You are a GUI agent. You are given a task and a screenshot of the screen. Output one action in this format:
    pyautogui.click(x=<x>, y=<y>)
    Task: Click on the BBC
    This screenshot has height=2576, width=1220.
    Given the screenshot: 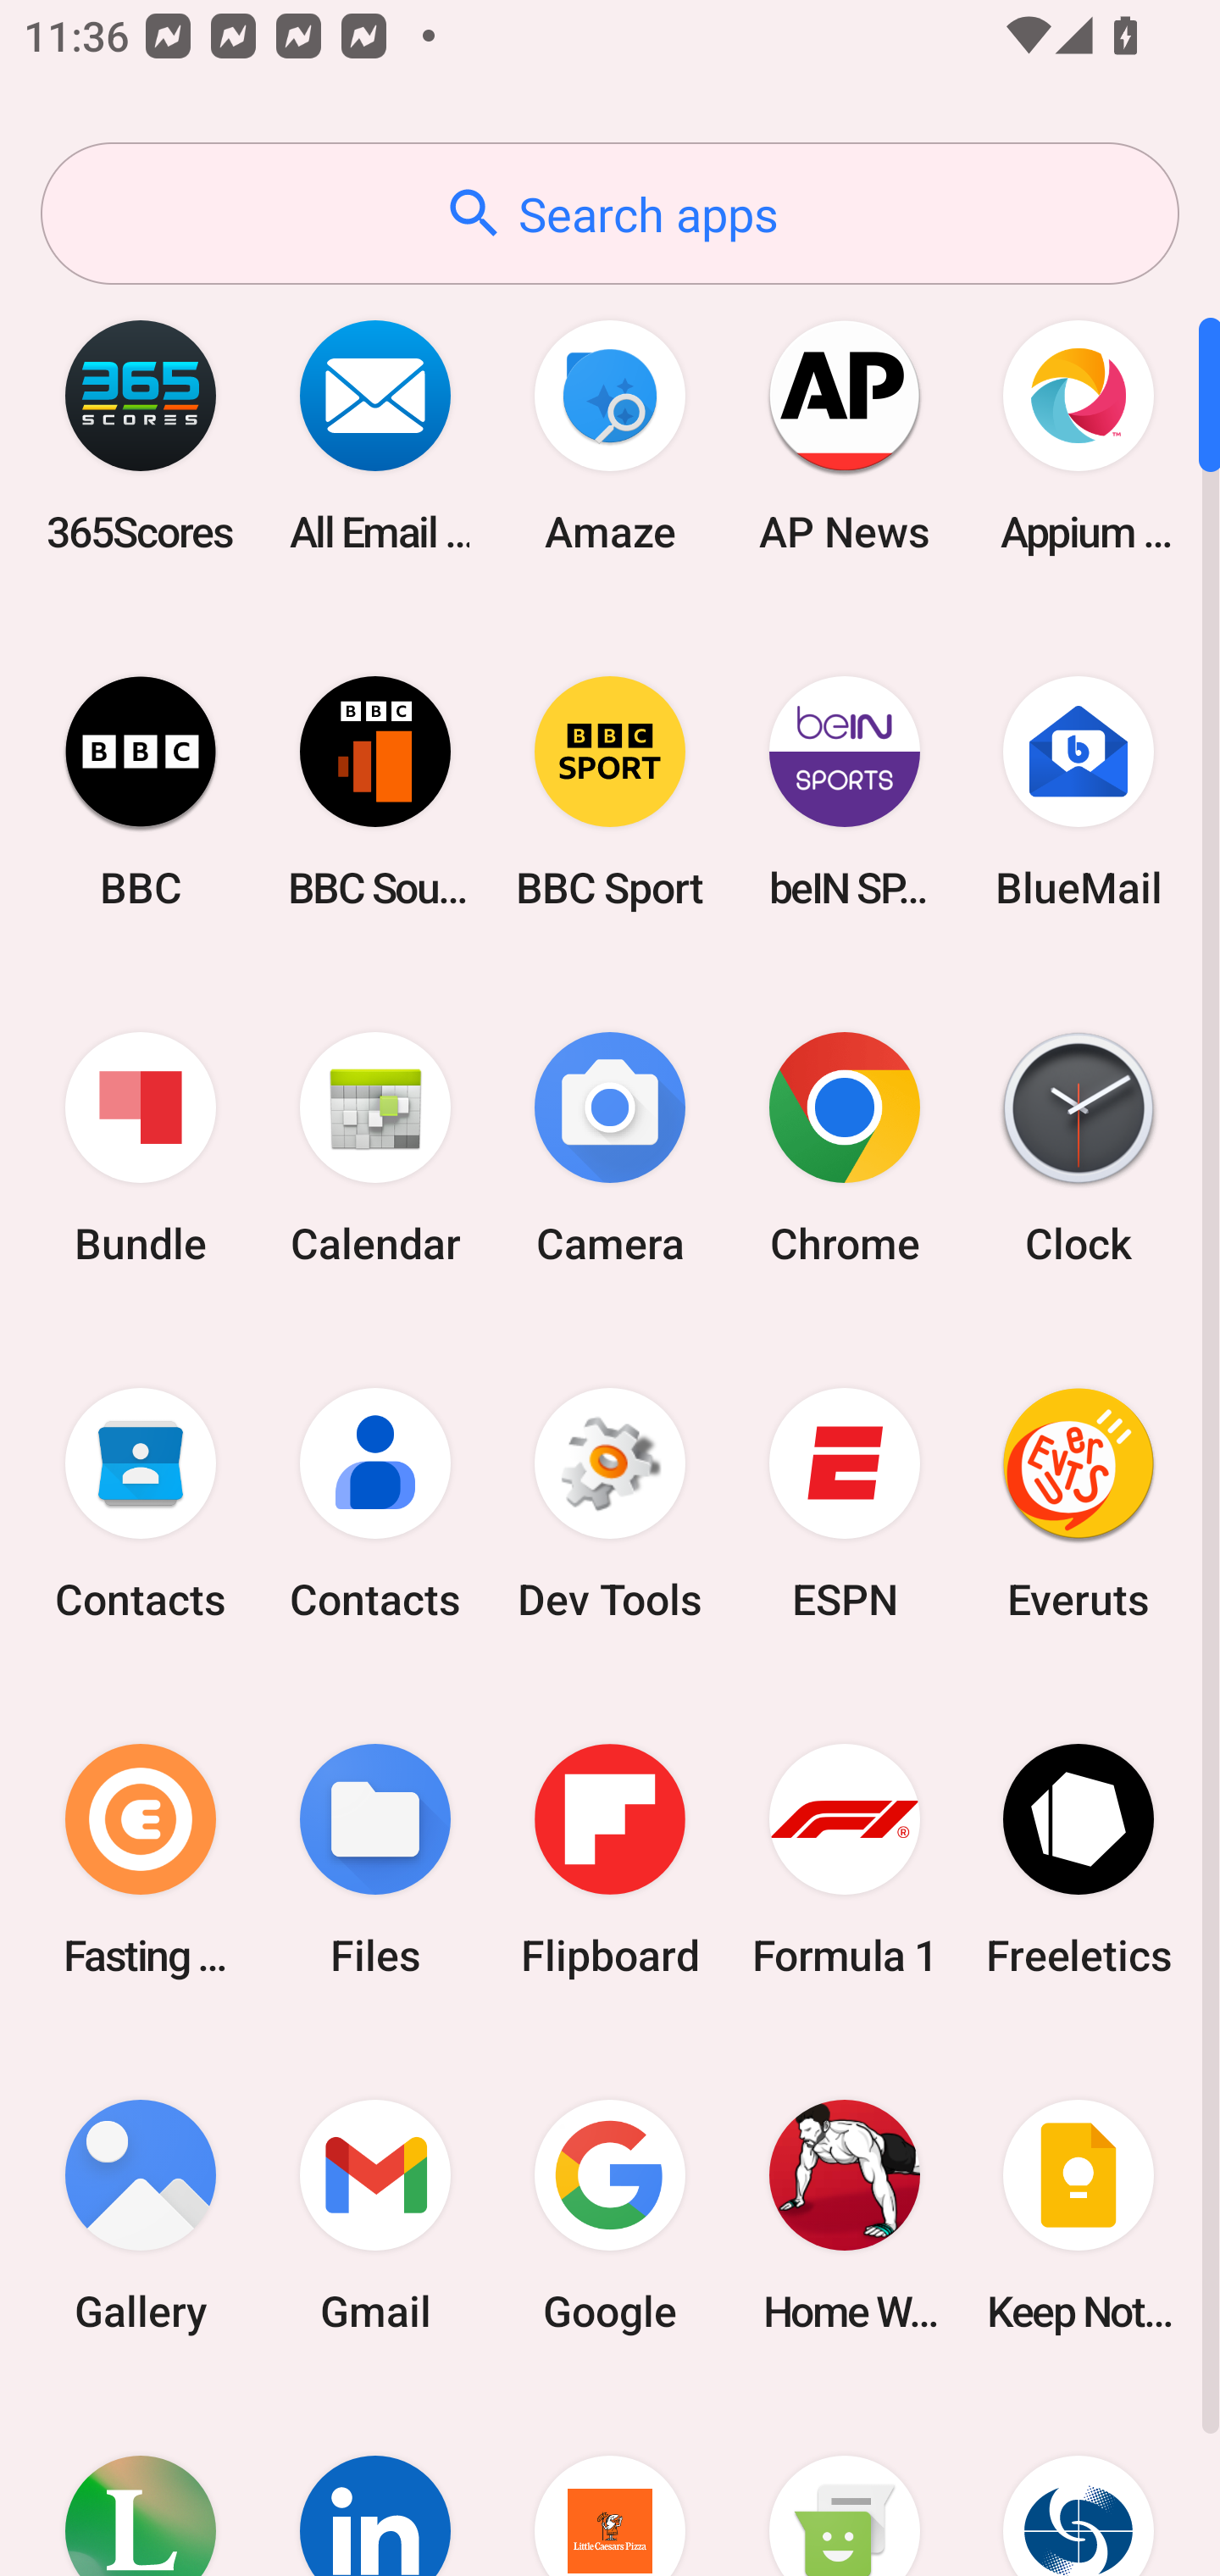 What is the action you would take?
    pyautogui.click(x=141, y=791)
    